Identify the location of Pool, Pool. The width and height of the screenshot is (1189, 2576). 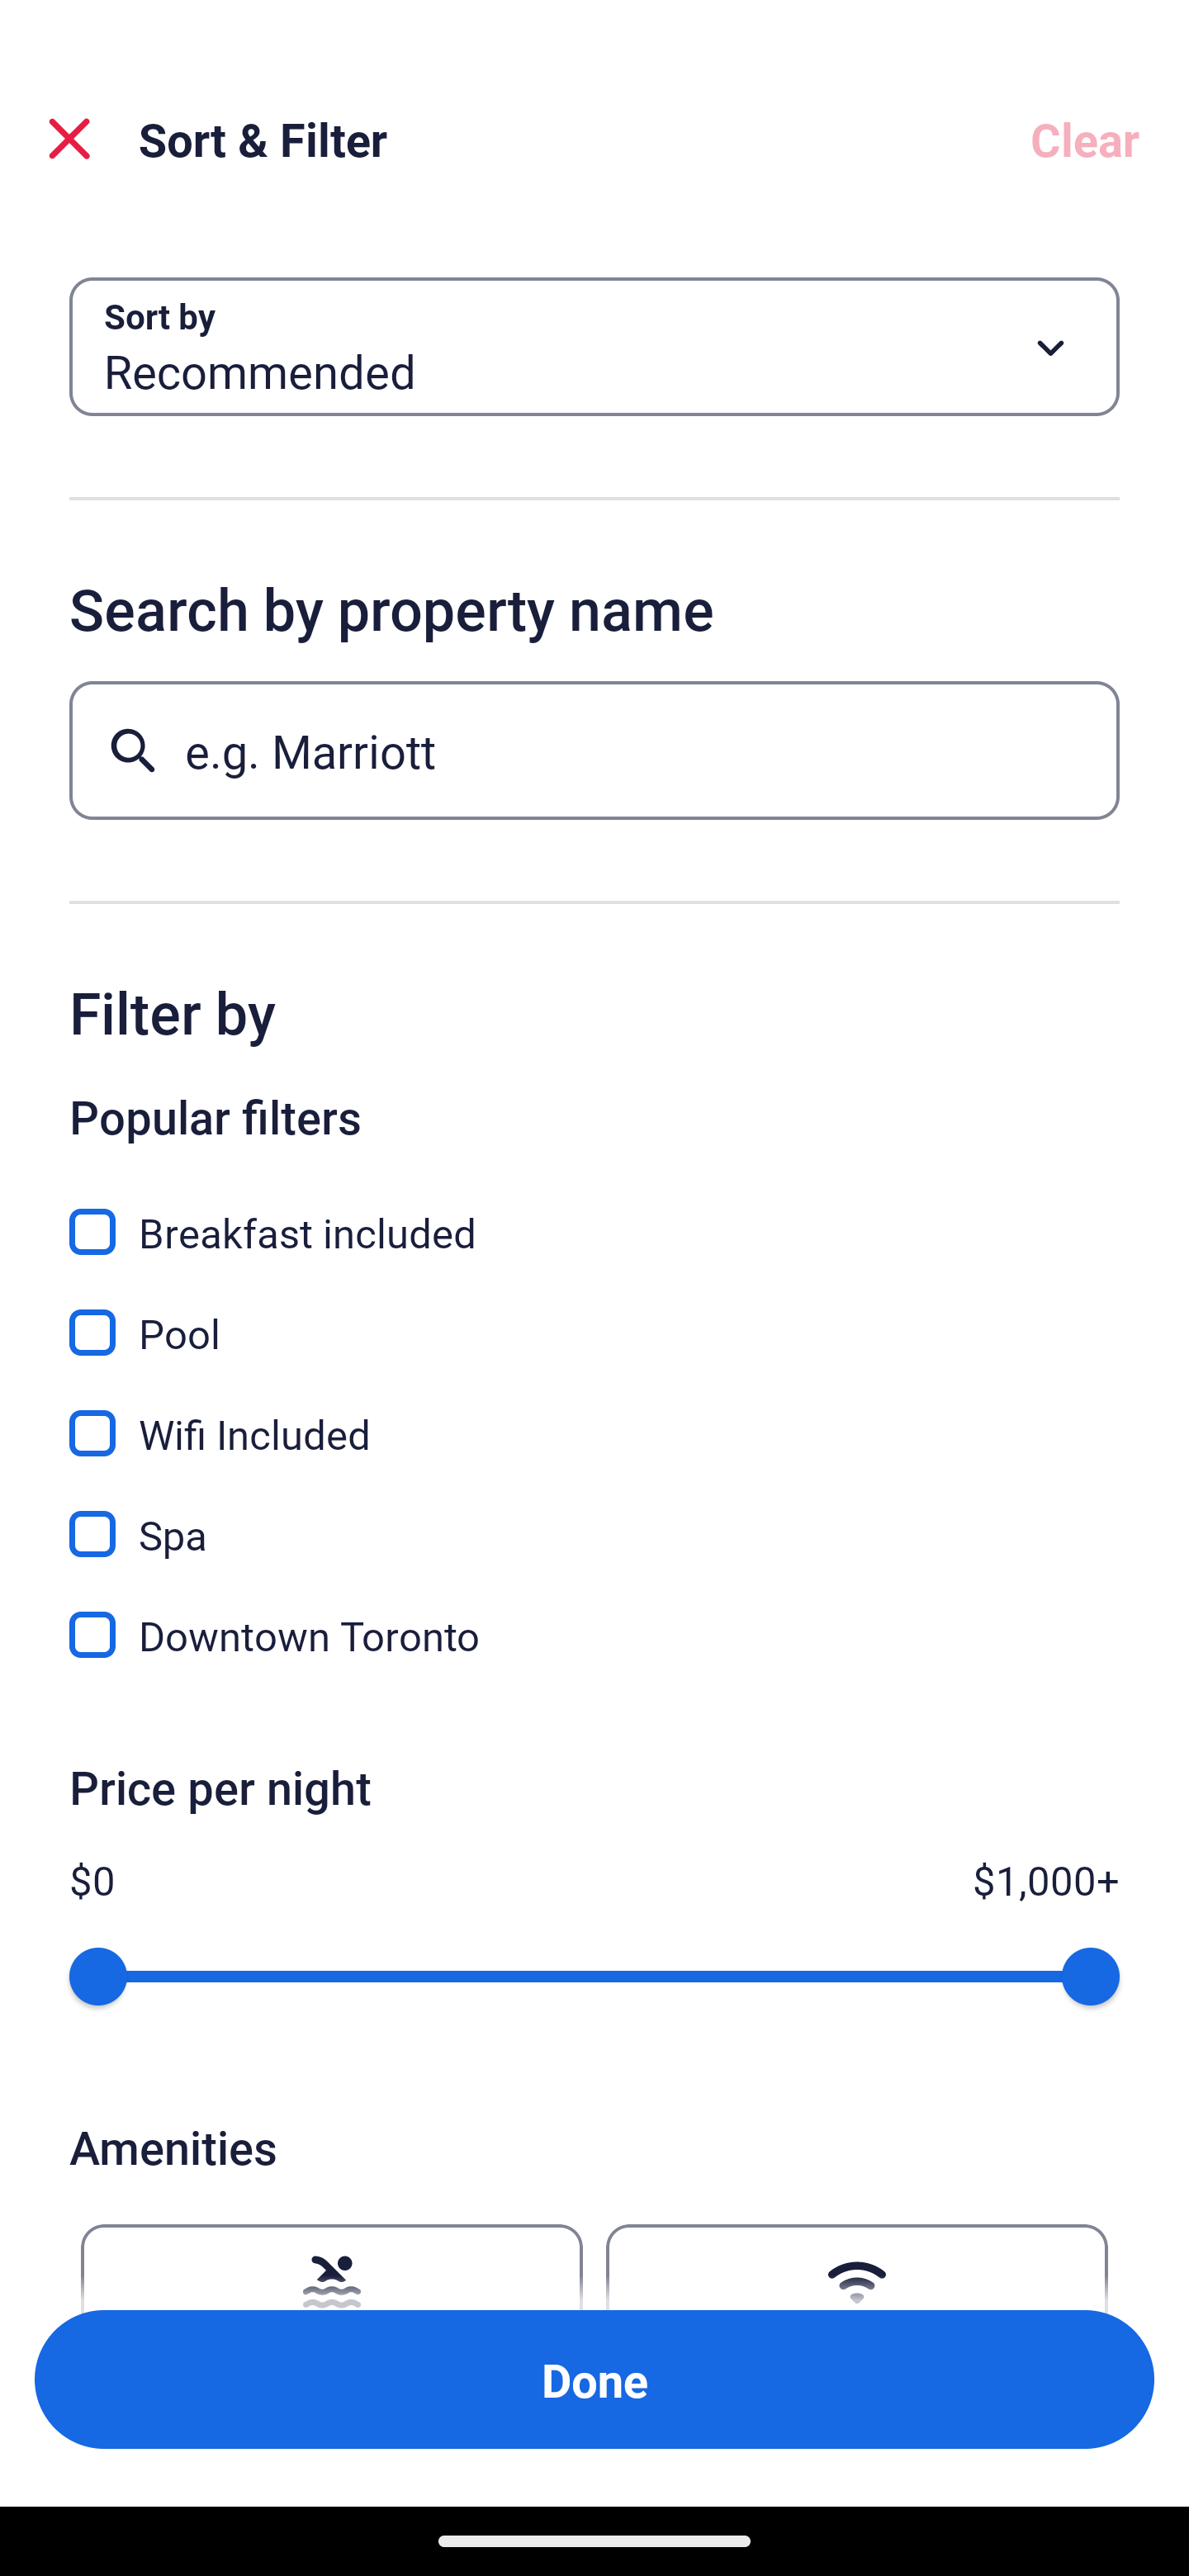
(594, 1314).